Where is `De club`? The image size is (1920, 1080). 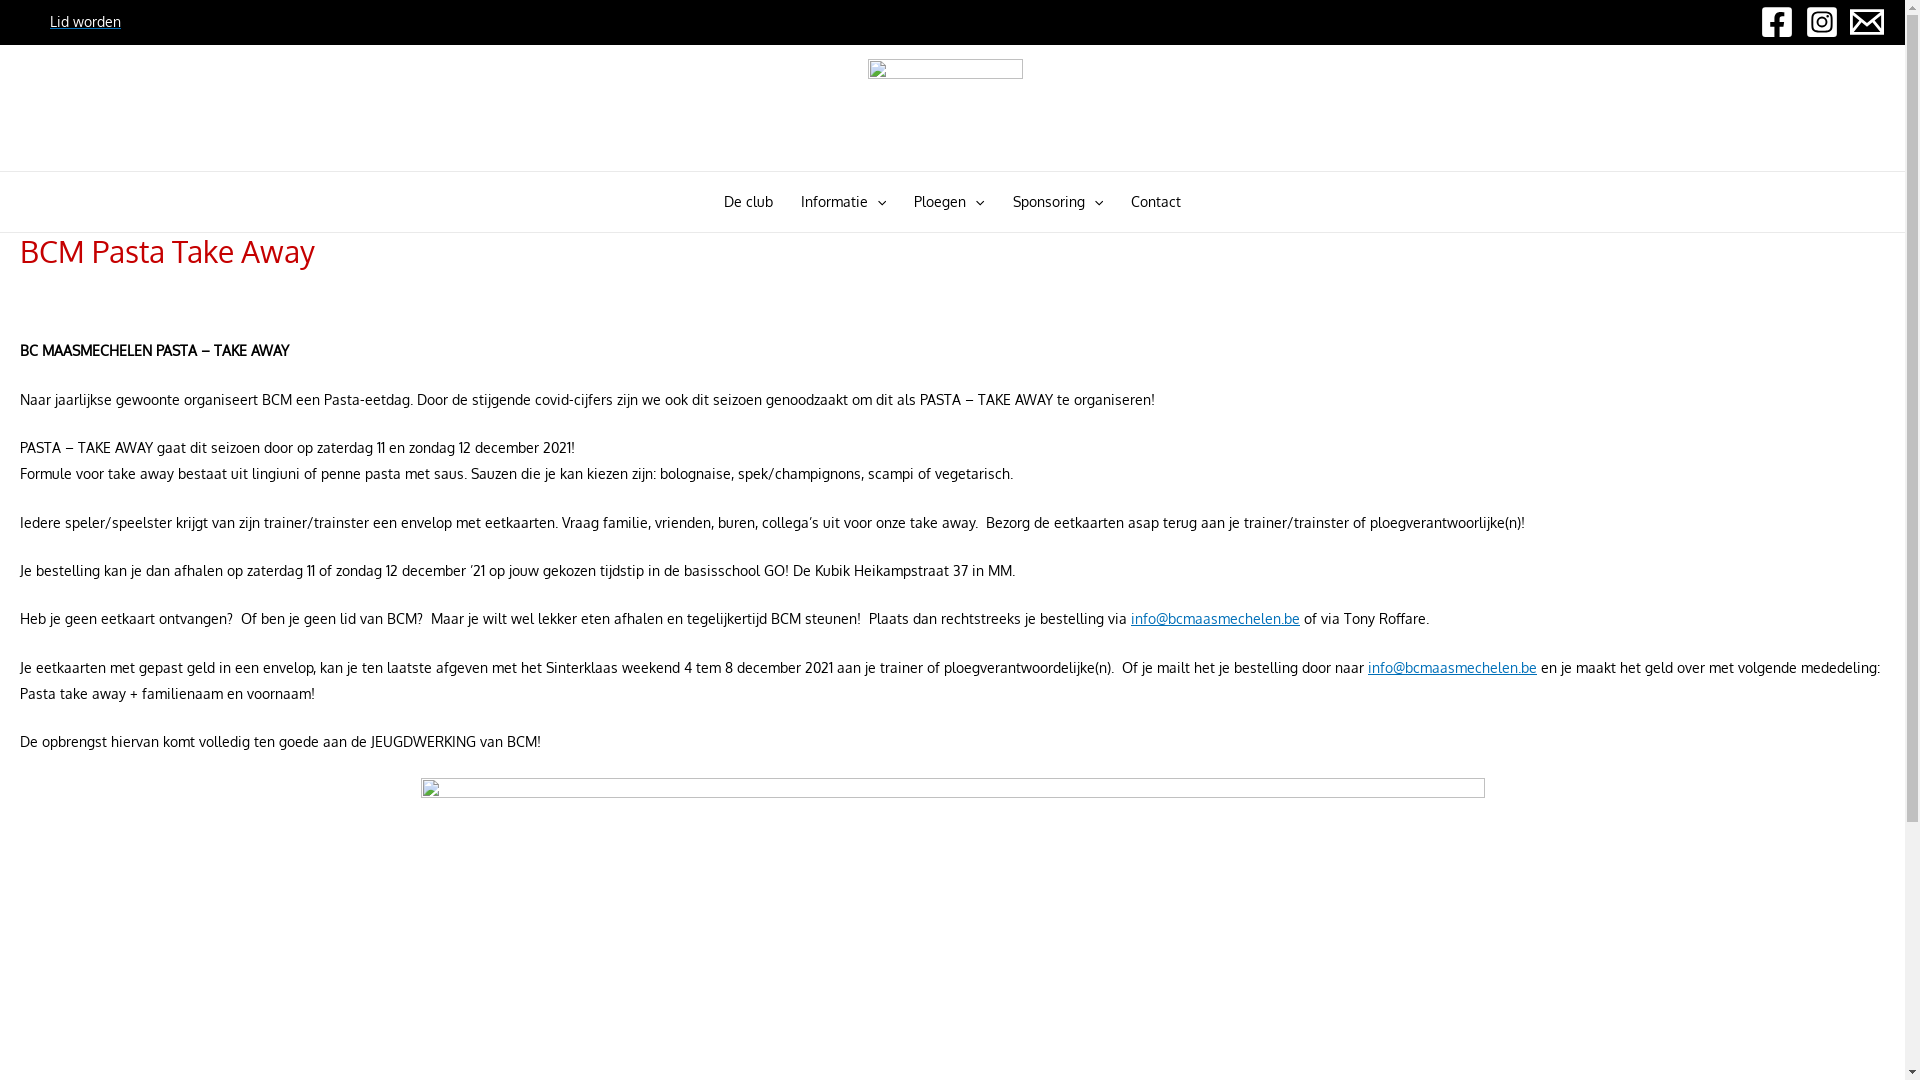 De club is located at coordinates (748, 202).